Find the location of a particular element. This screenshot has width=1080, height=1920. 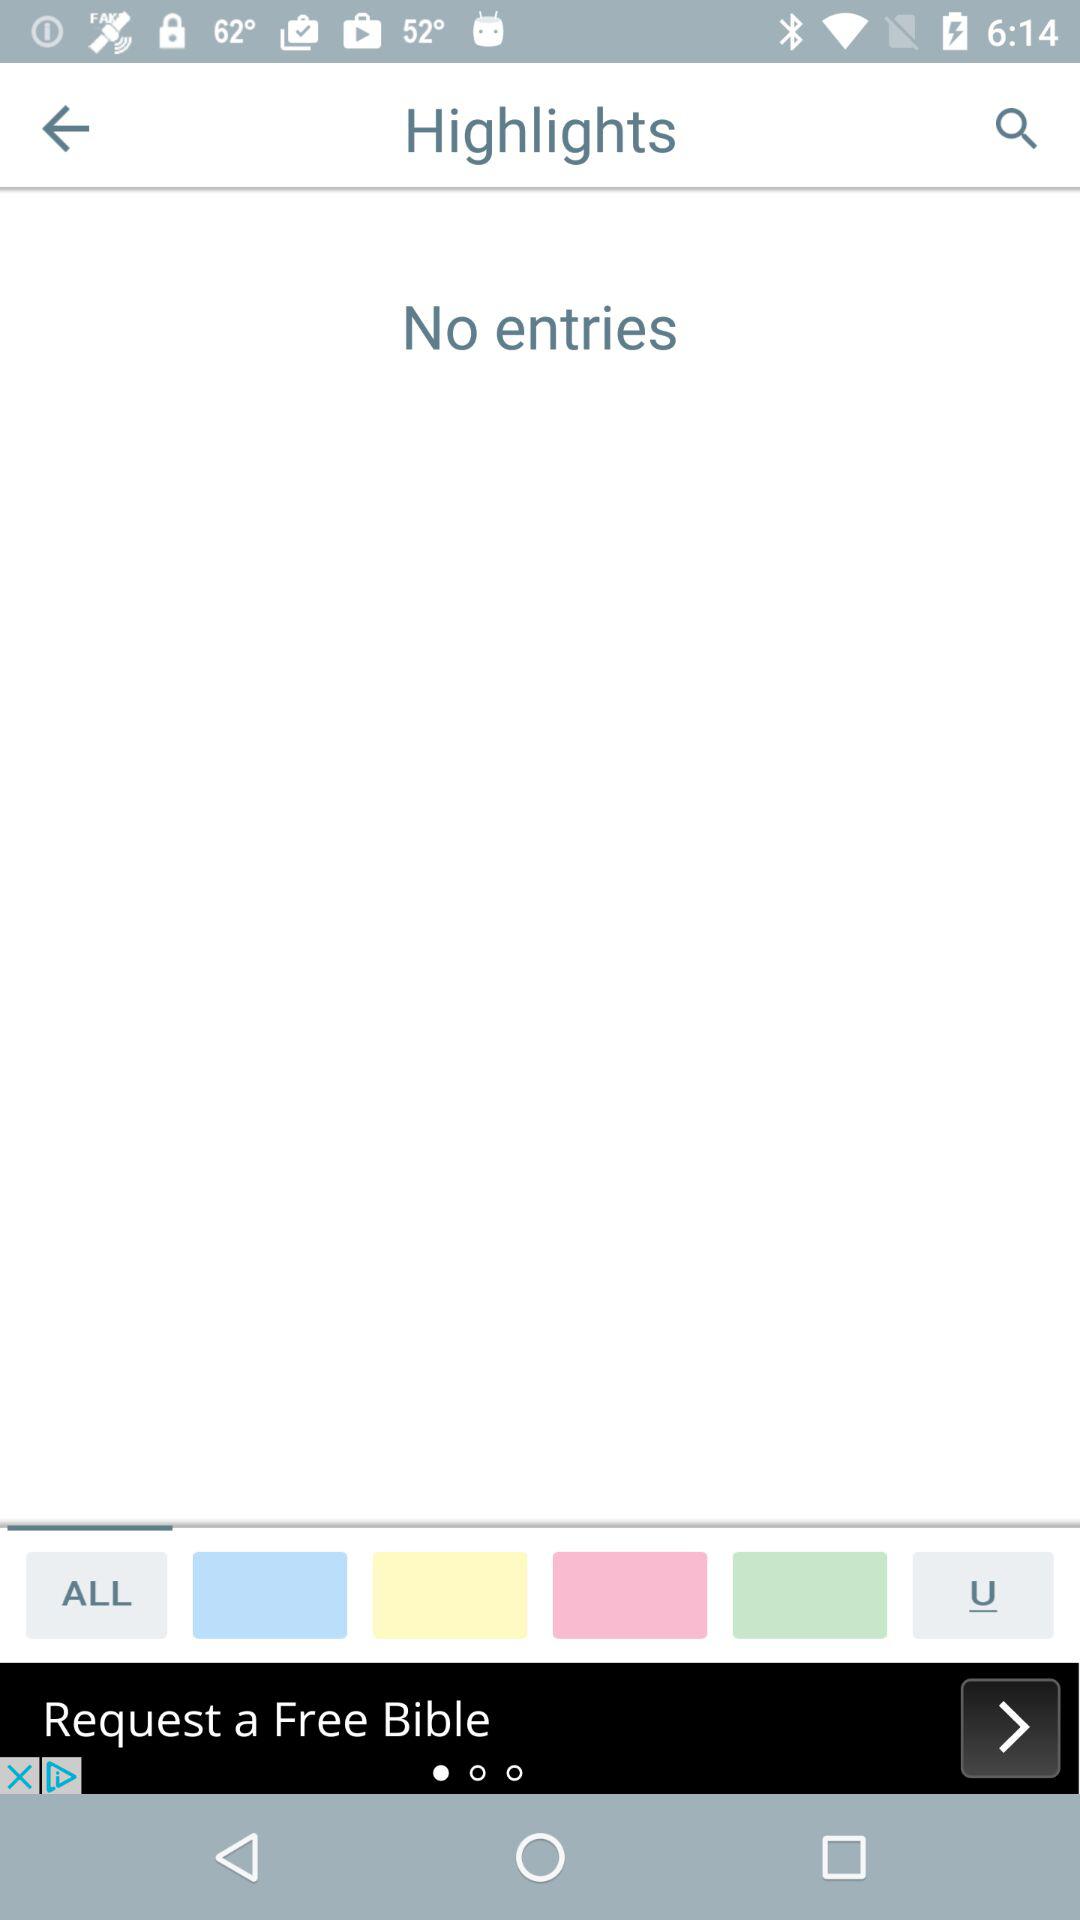

in app advertisement is located at coordinates (540, 1728).